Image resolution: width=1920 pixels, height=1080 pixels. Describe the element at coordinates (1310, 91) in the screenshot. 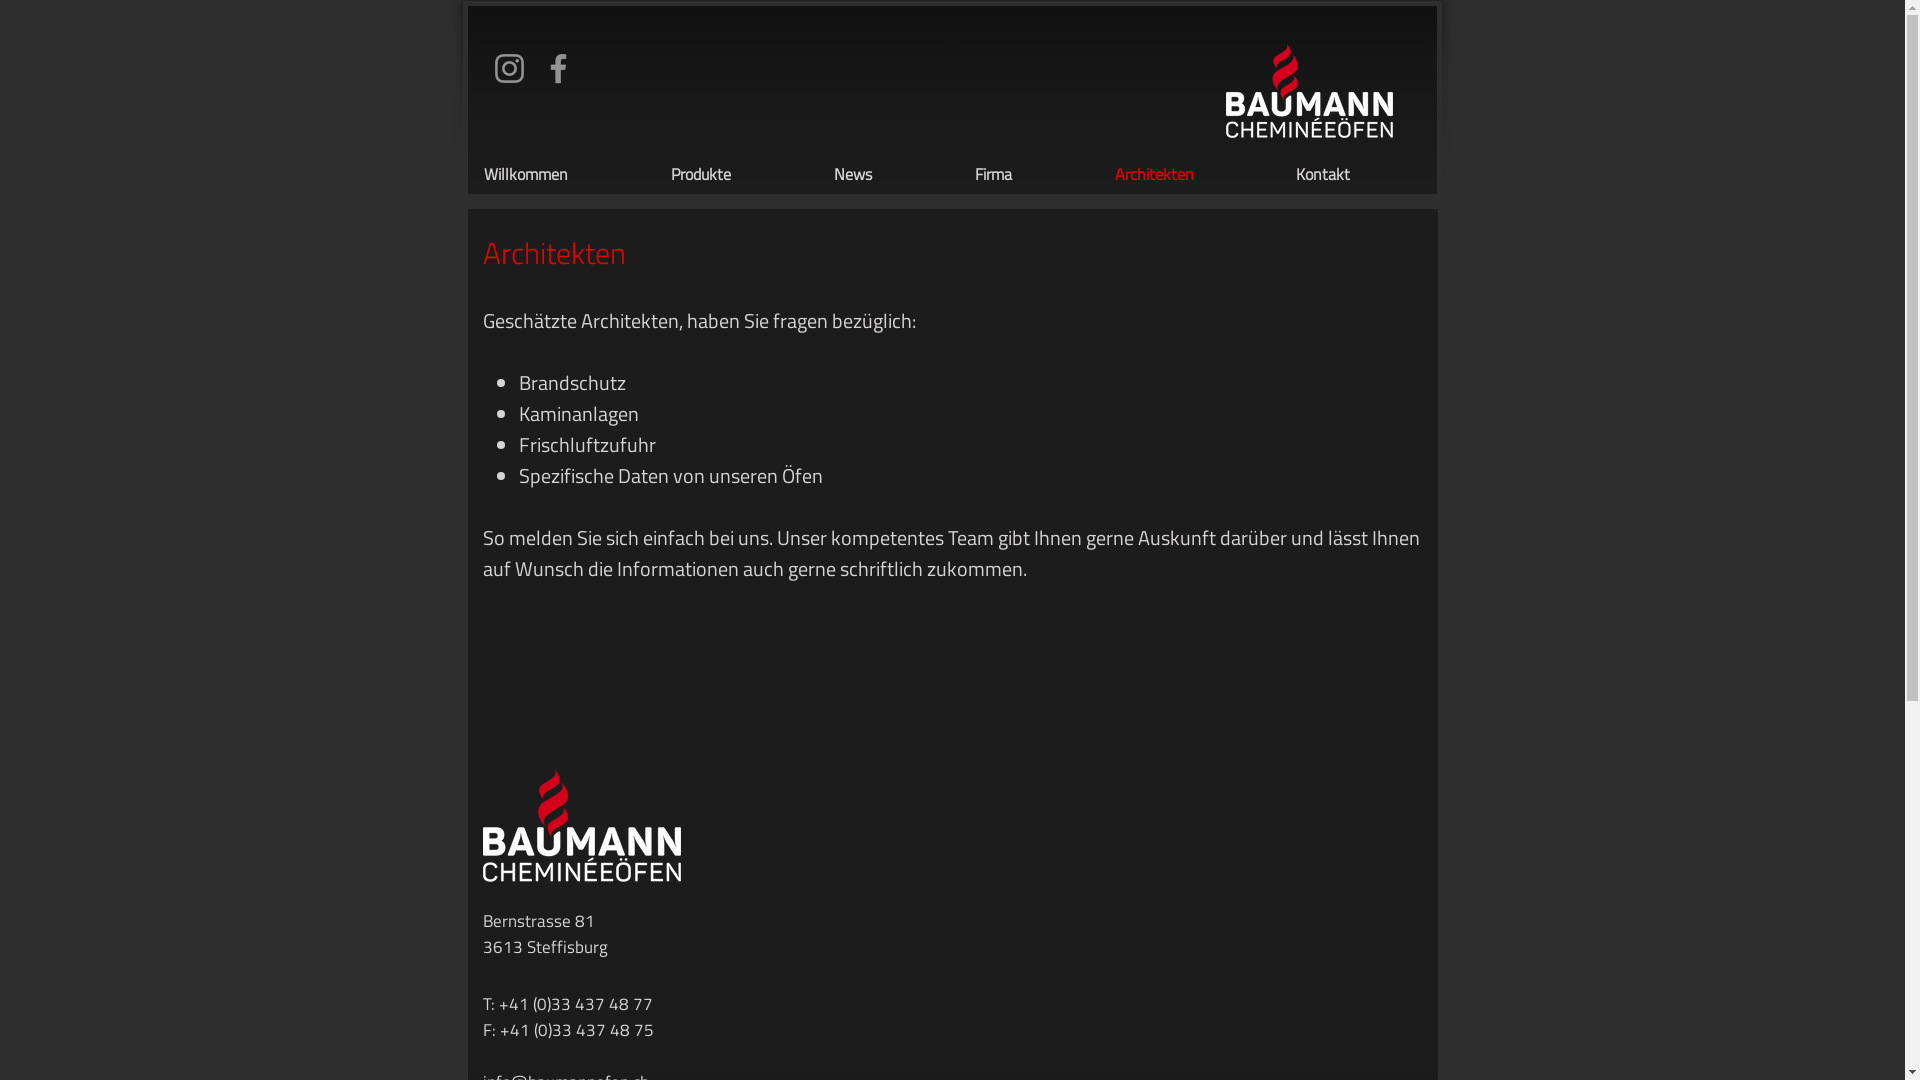

I see `BaumannCO_Logo_rgb_neg.png` at that location.